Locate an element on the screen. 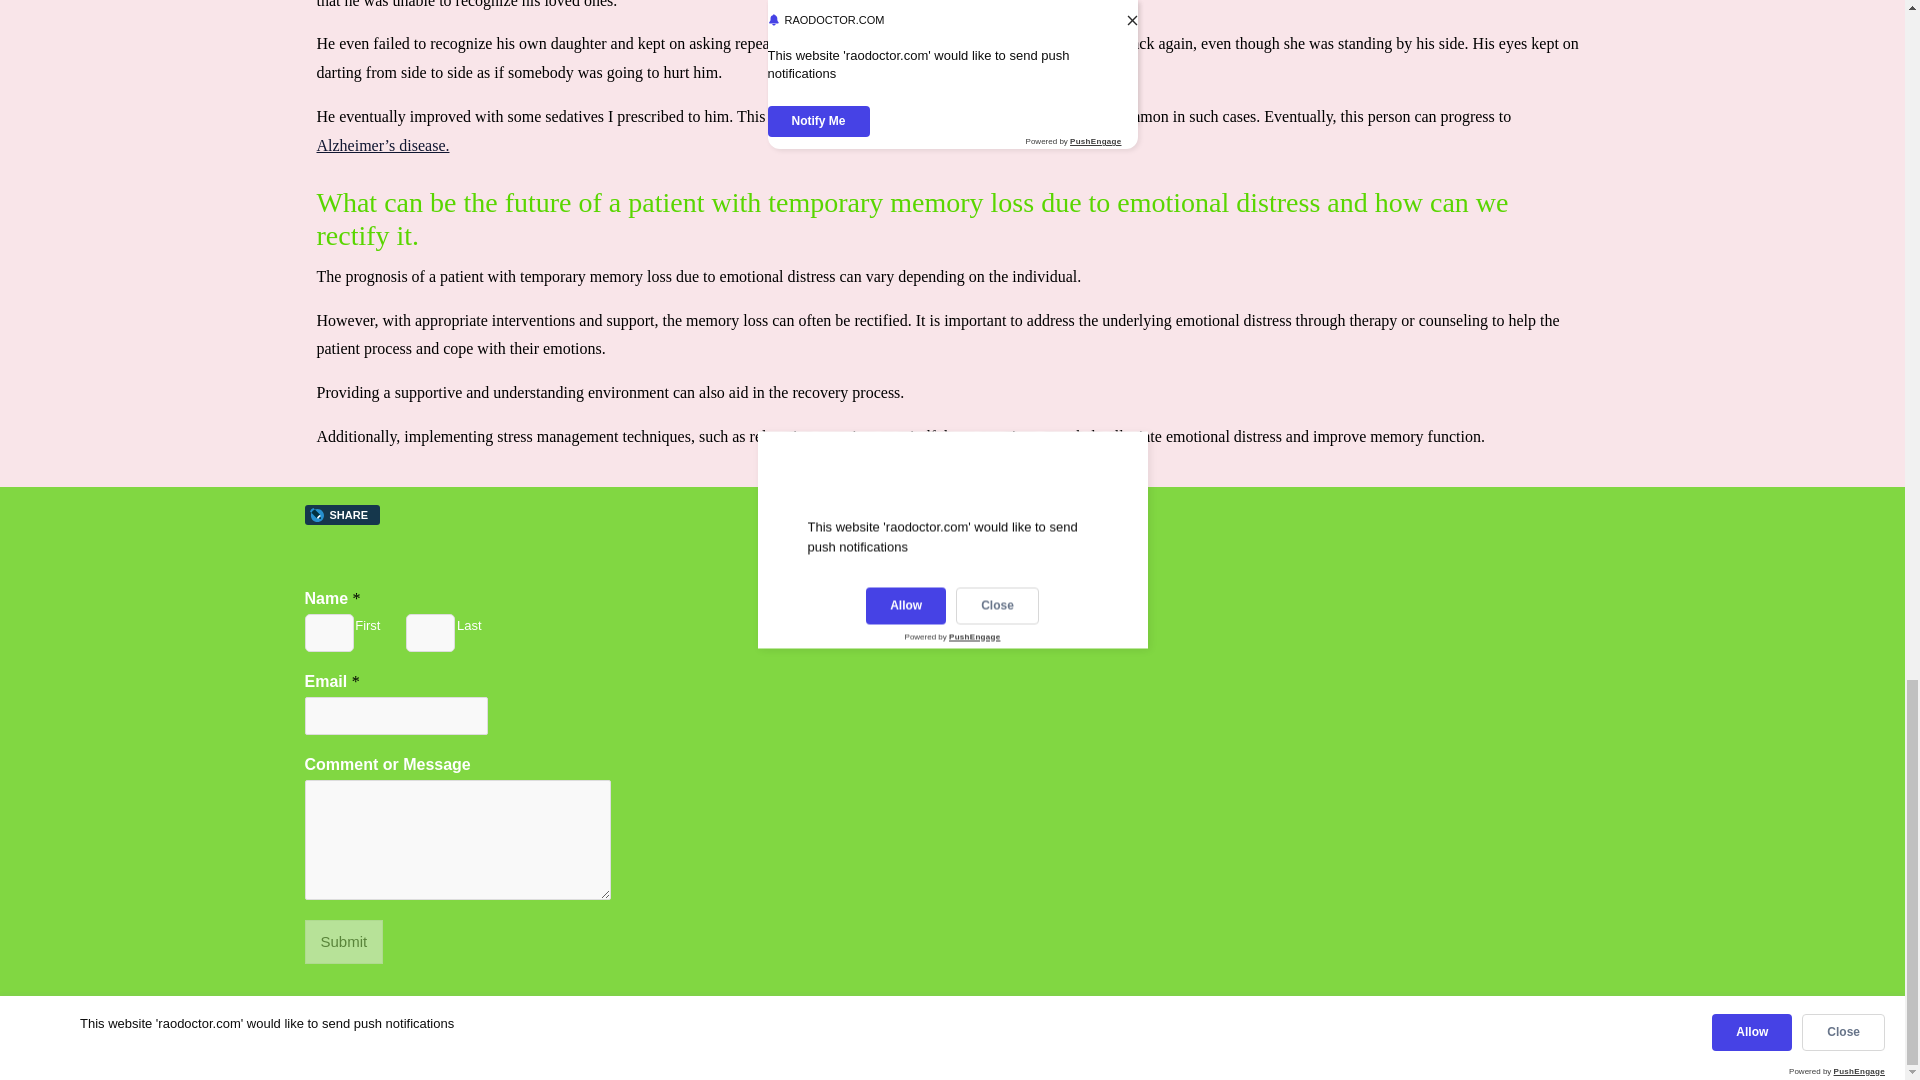 The image size is (1920, 1080). Blog WordPress Theme is located at coordinates (821, 1029).